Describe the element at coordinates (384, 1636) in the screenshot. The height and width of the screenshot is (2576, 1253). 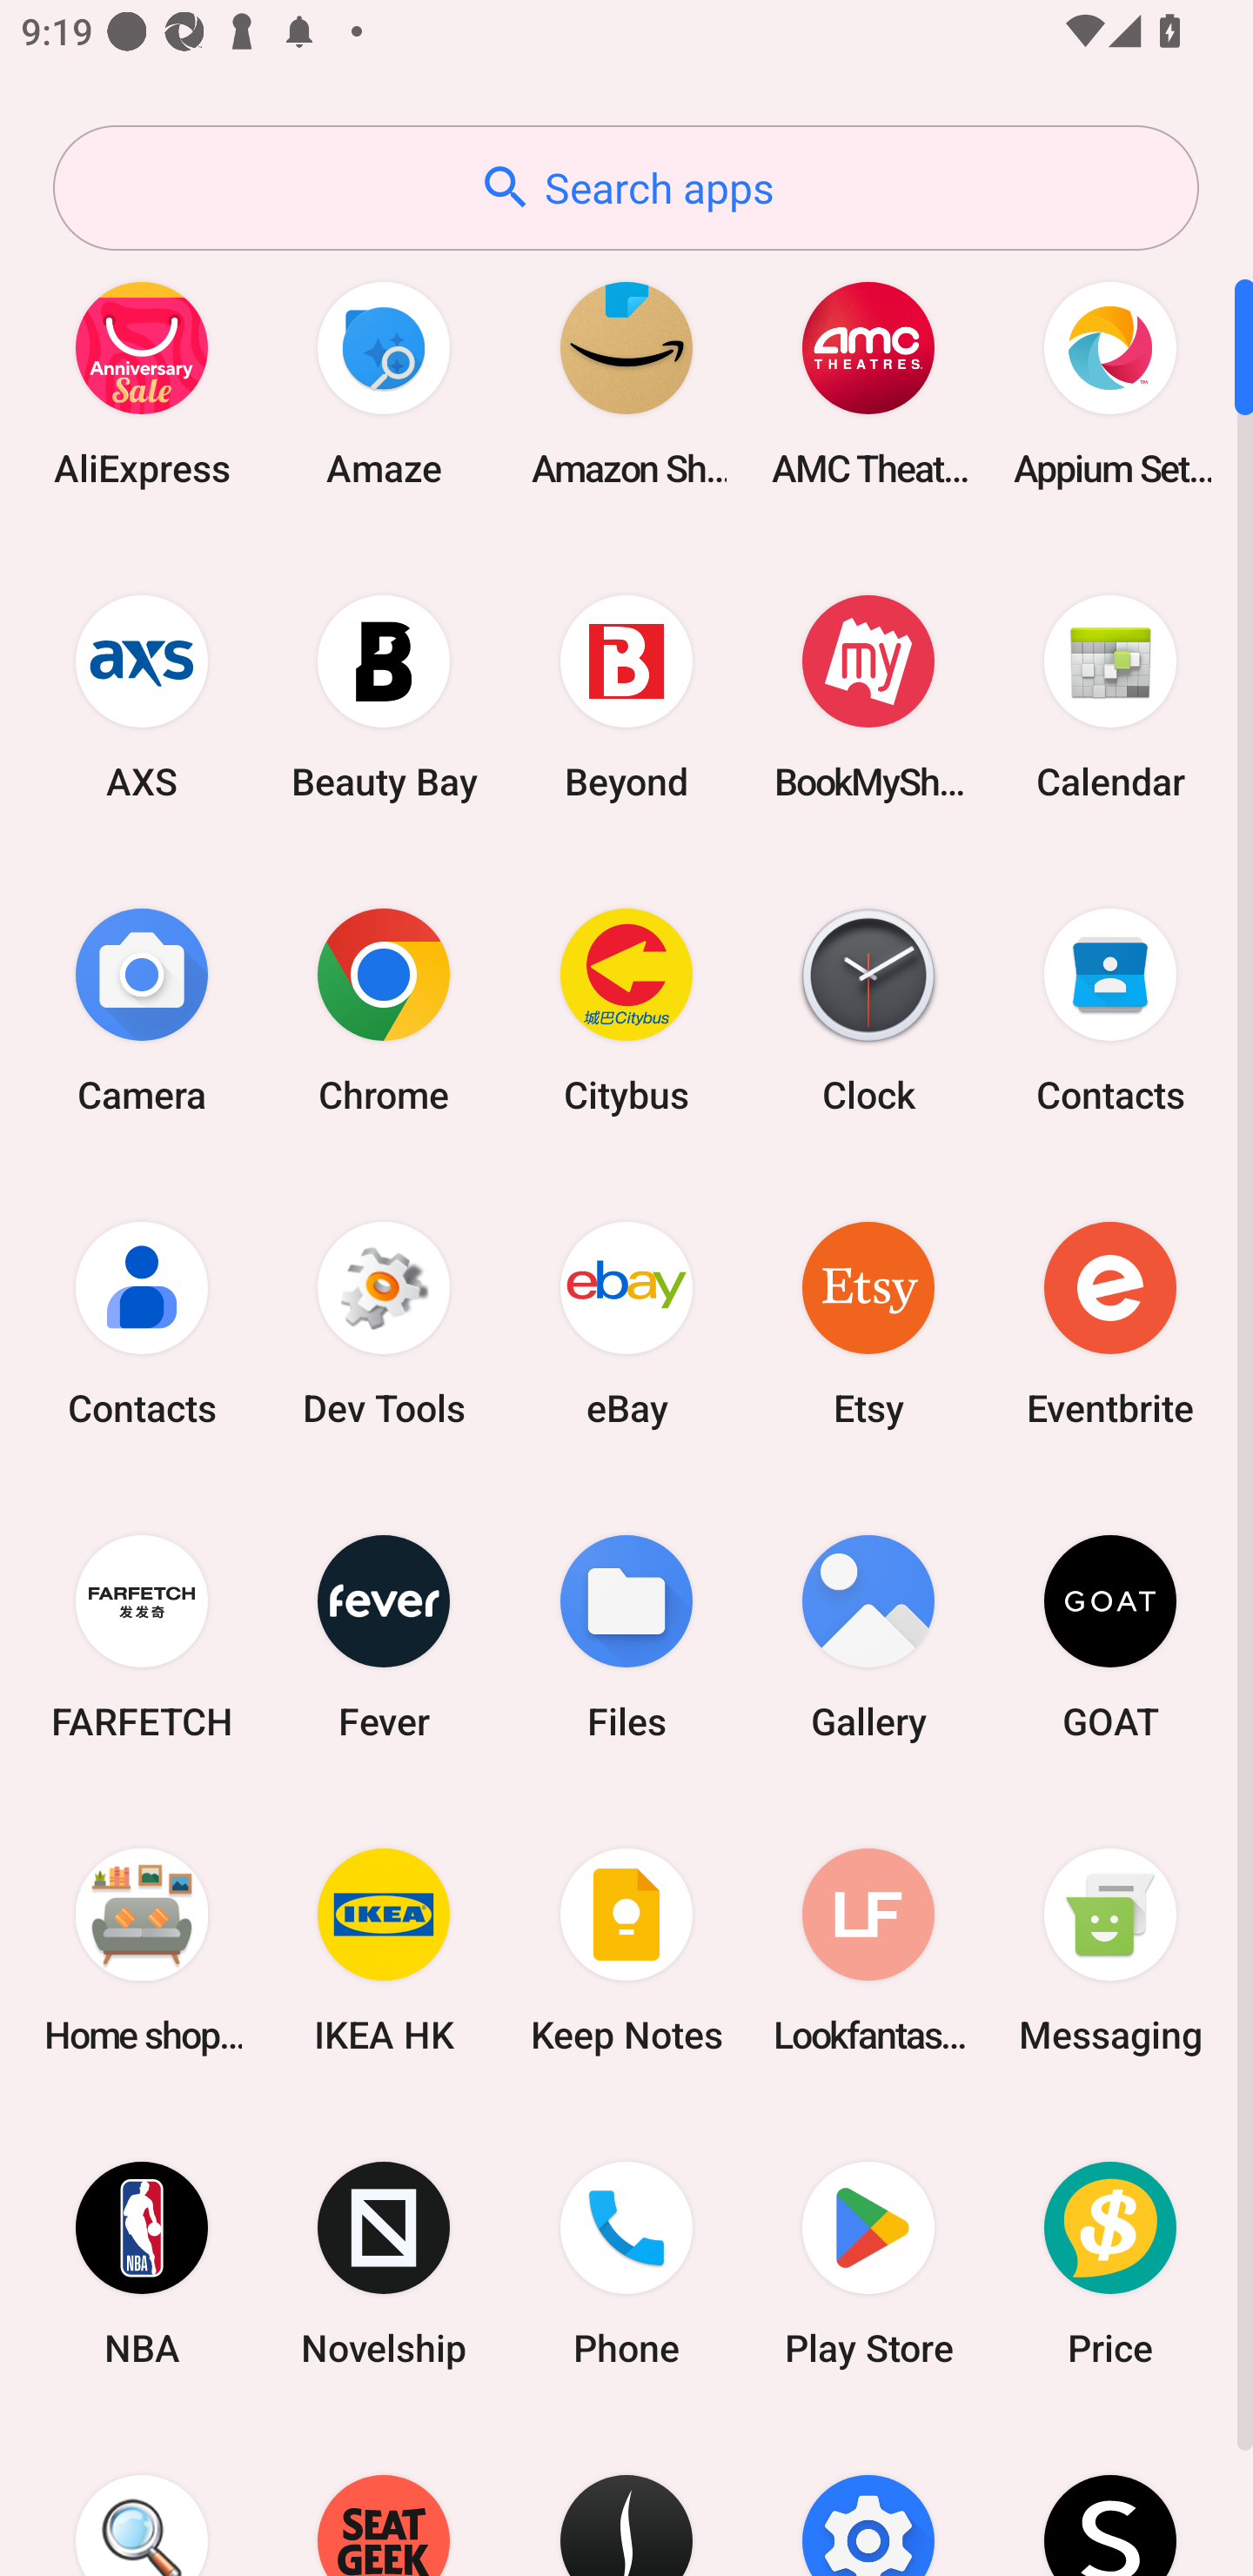
I see `Fever` at that location.